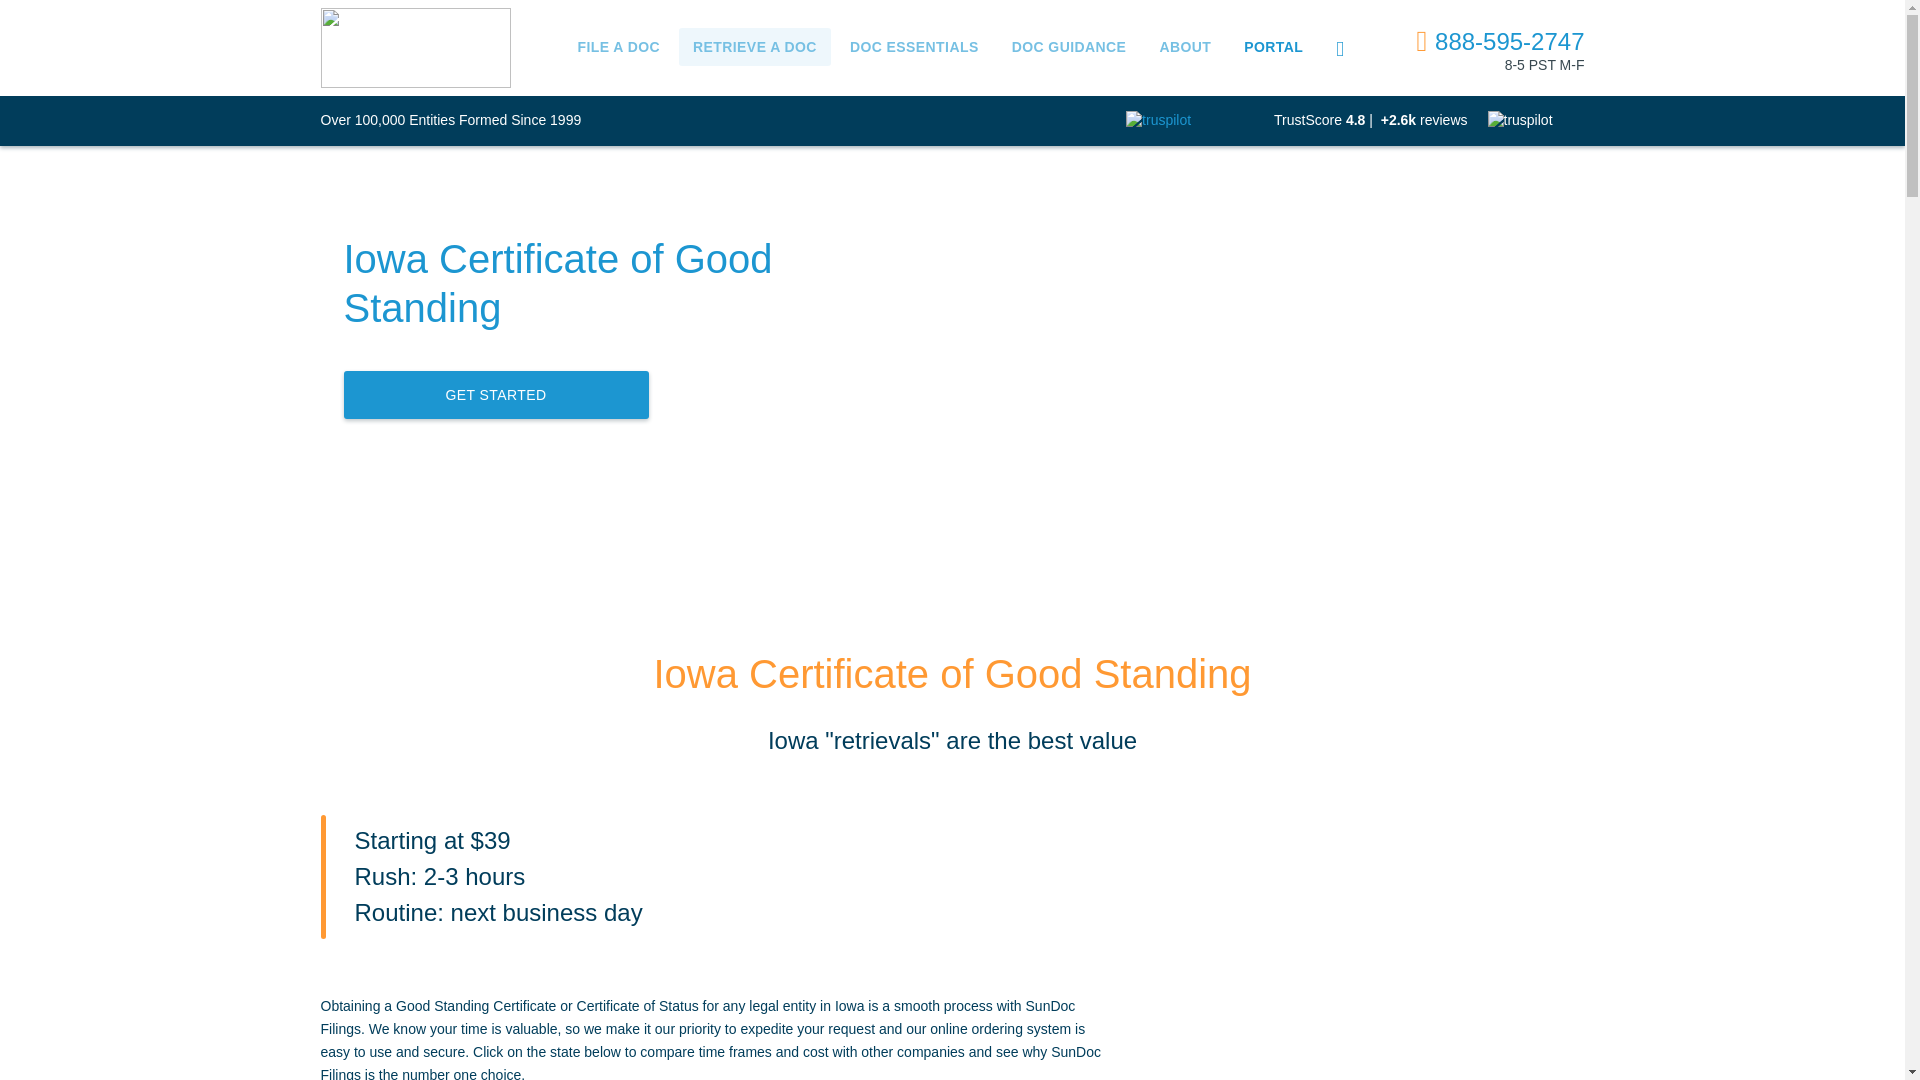 The width and height of the screenshot is (1920, 1080). I want to click on DOC ESSENTIALS, so click(914, 46).